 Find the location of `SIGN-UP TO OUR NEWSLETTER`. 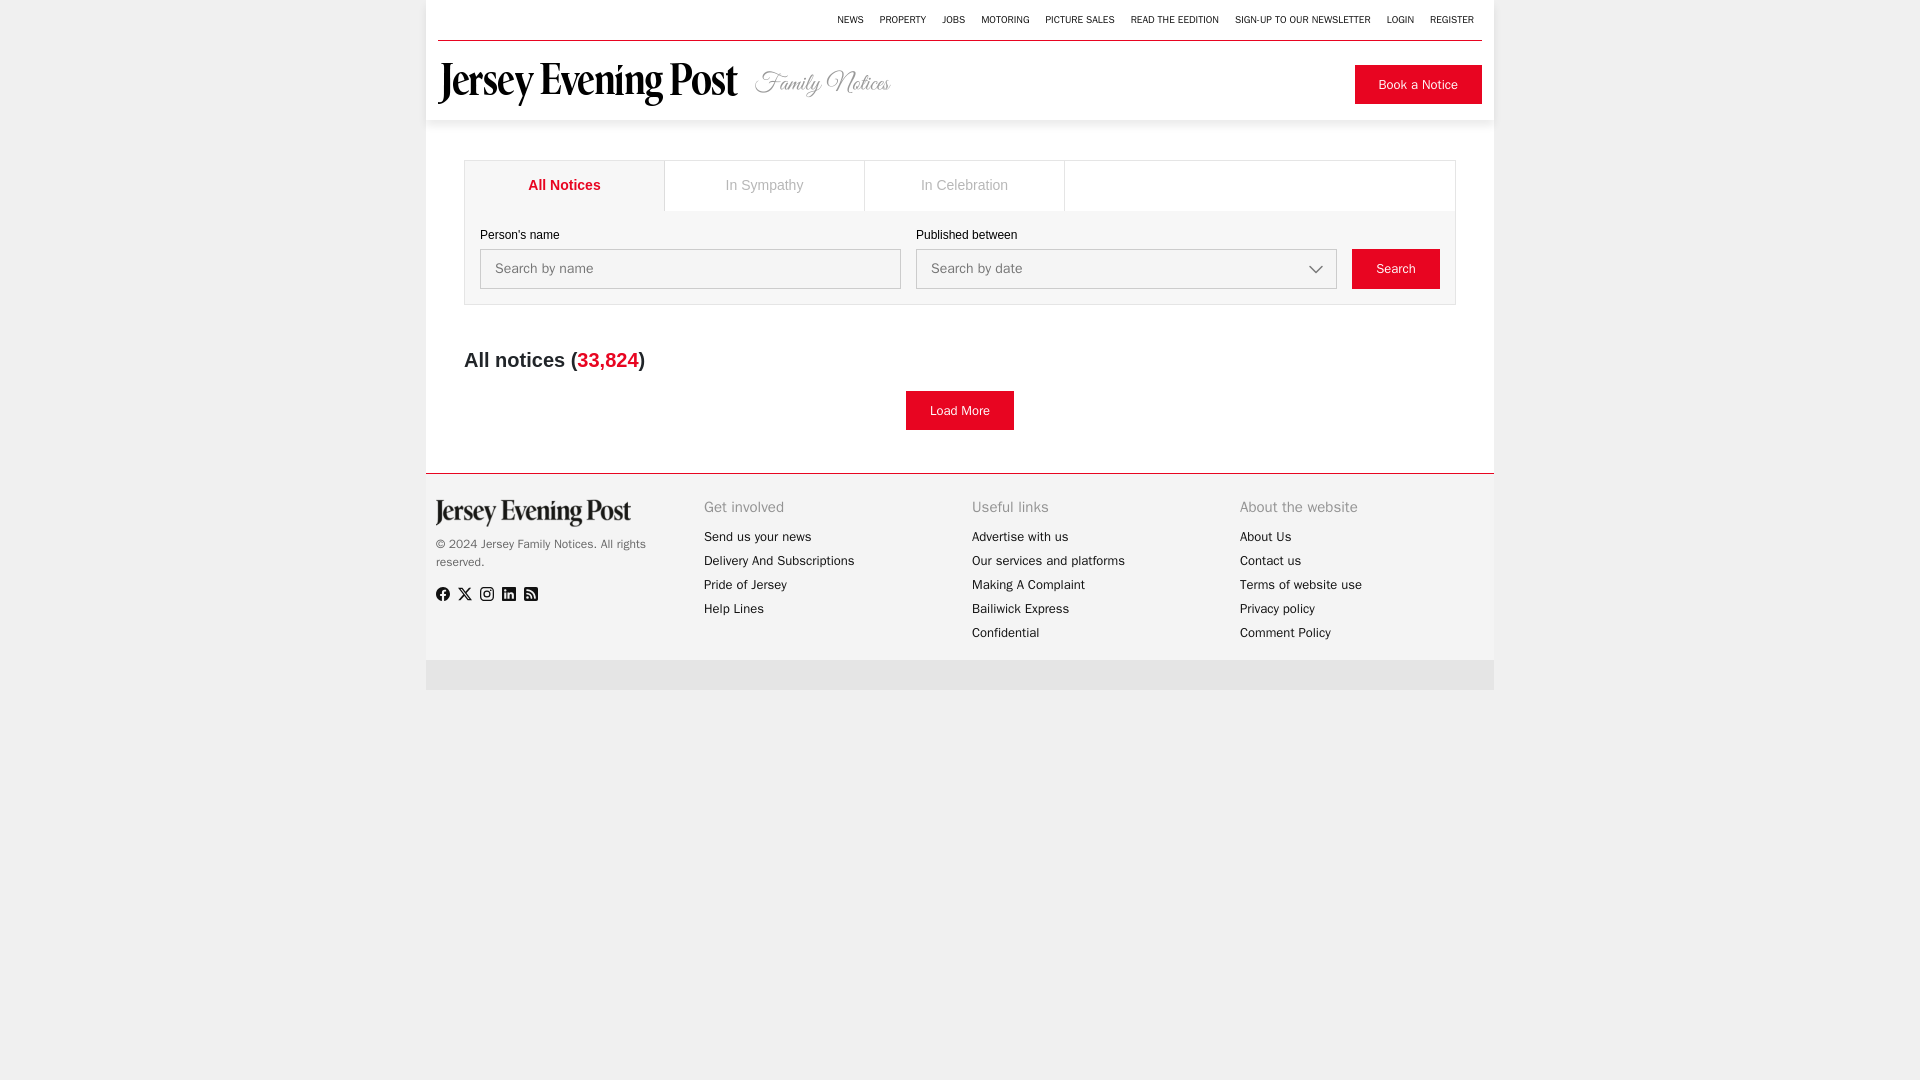

SIGN-UP TO OUR NEWSLETTER is located at coordinates (1302, 20).